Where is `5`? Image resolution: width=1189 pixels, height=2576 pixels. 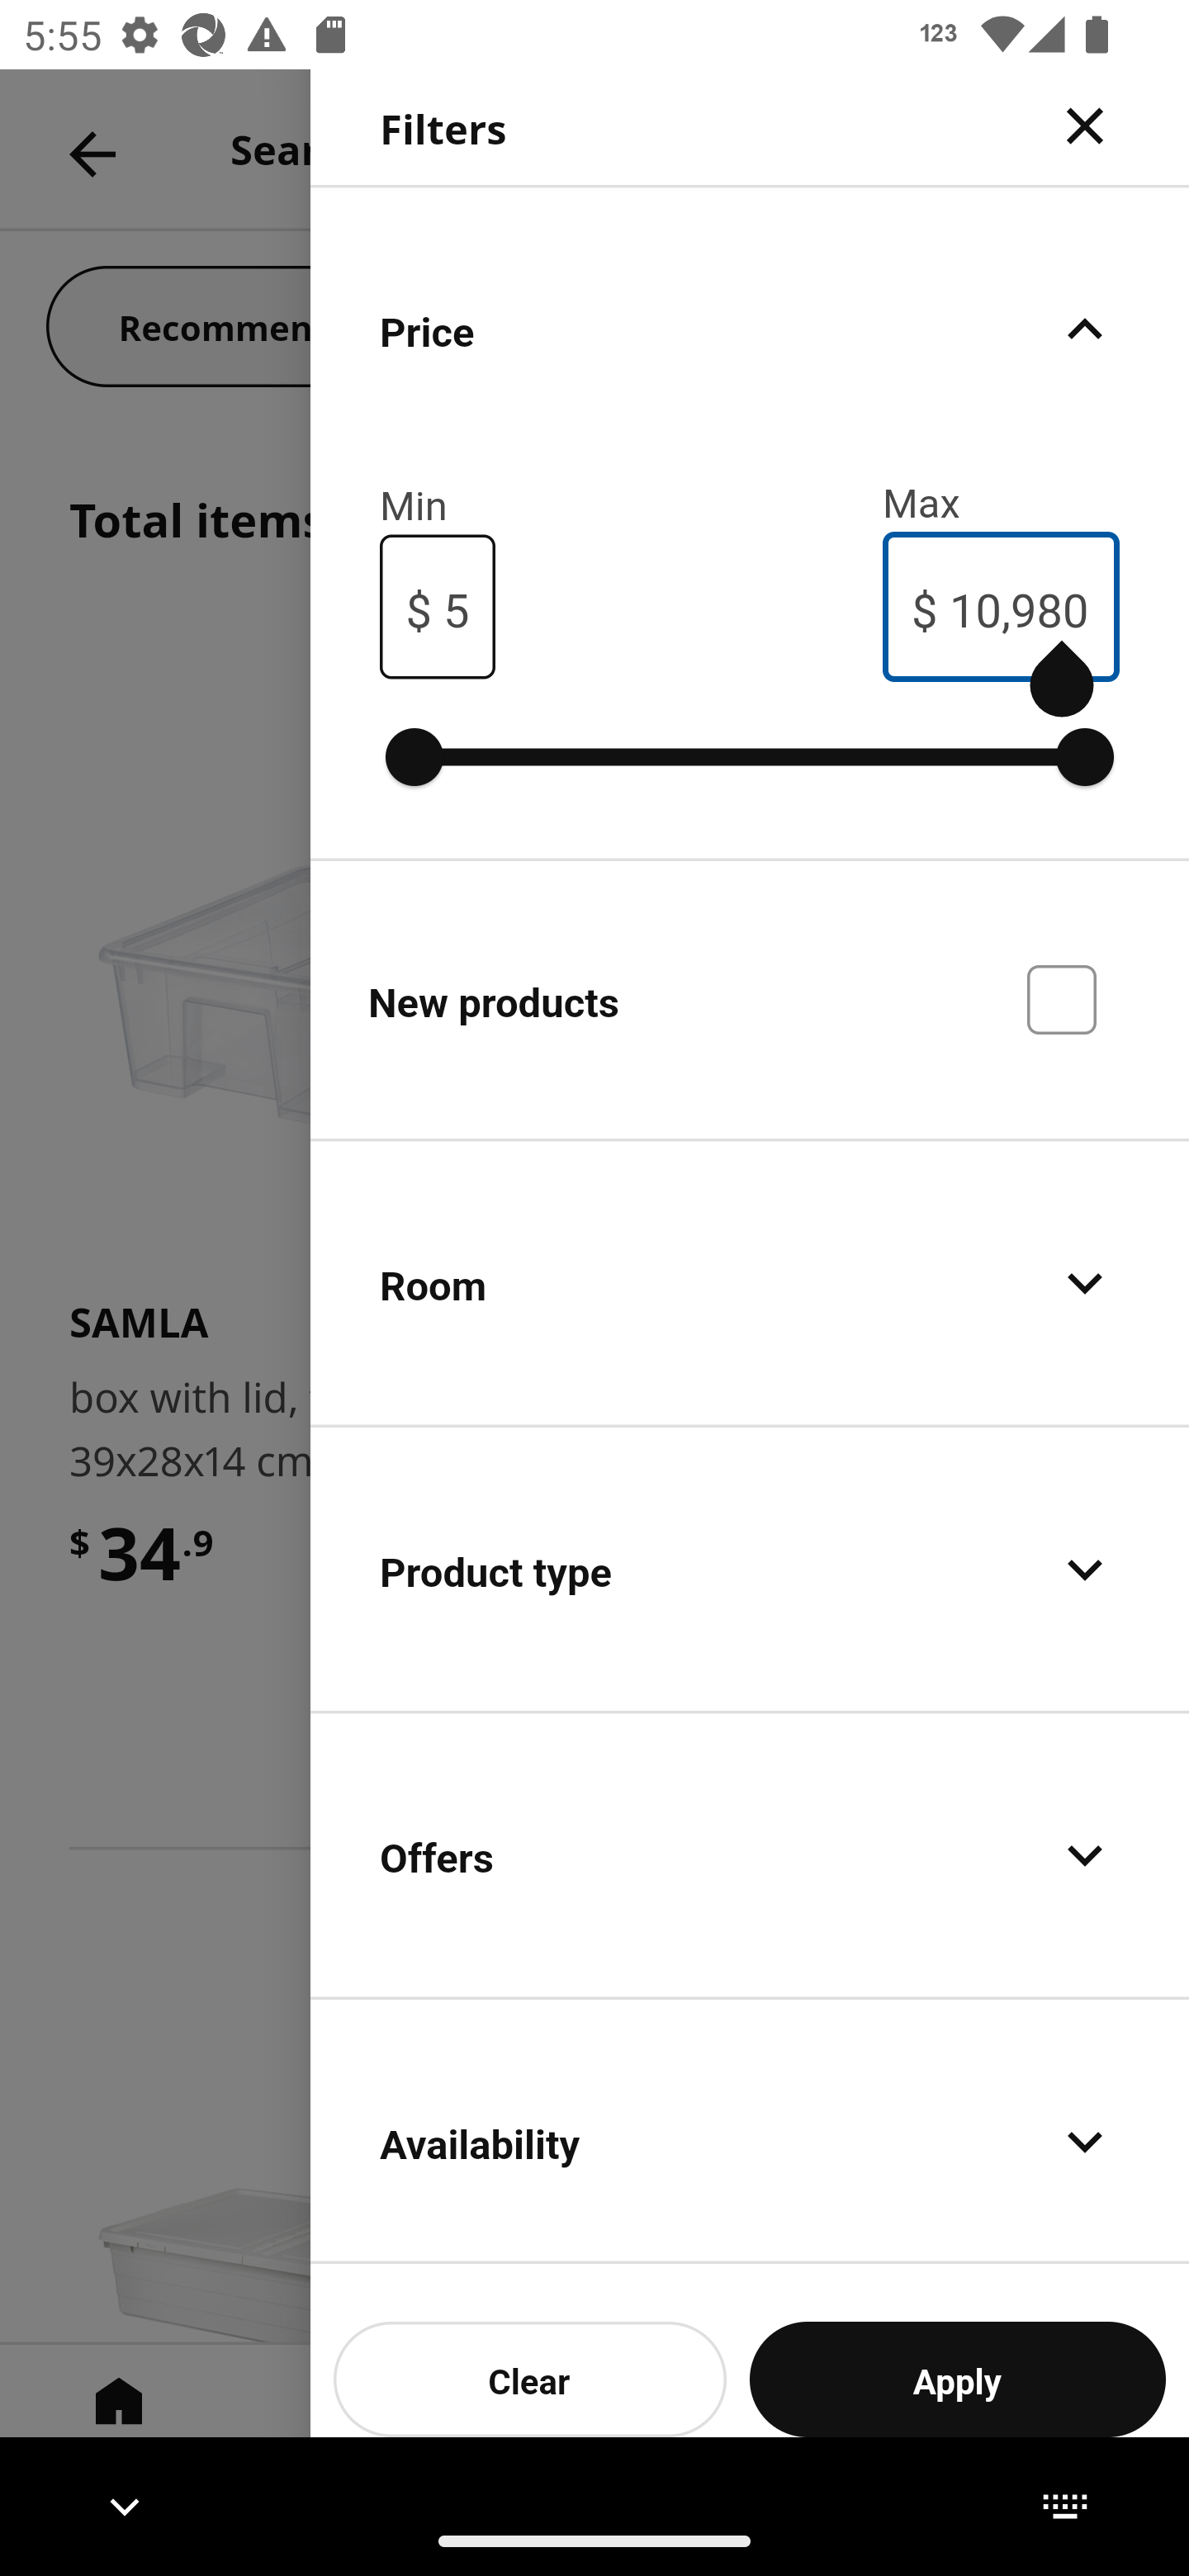 5 is located at coordinates (456, 606).